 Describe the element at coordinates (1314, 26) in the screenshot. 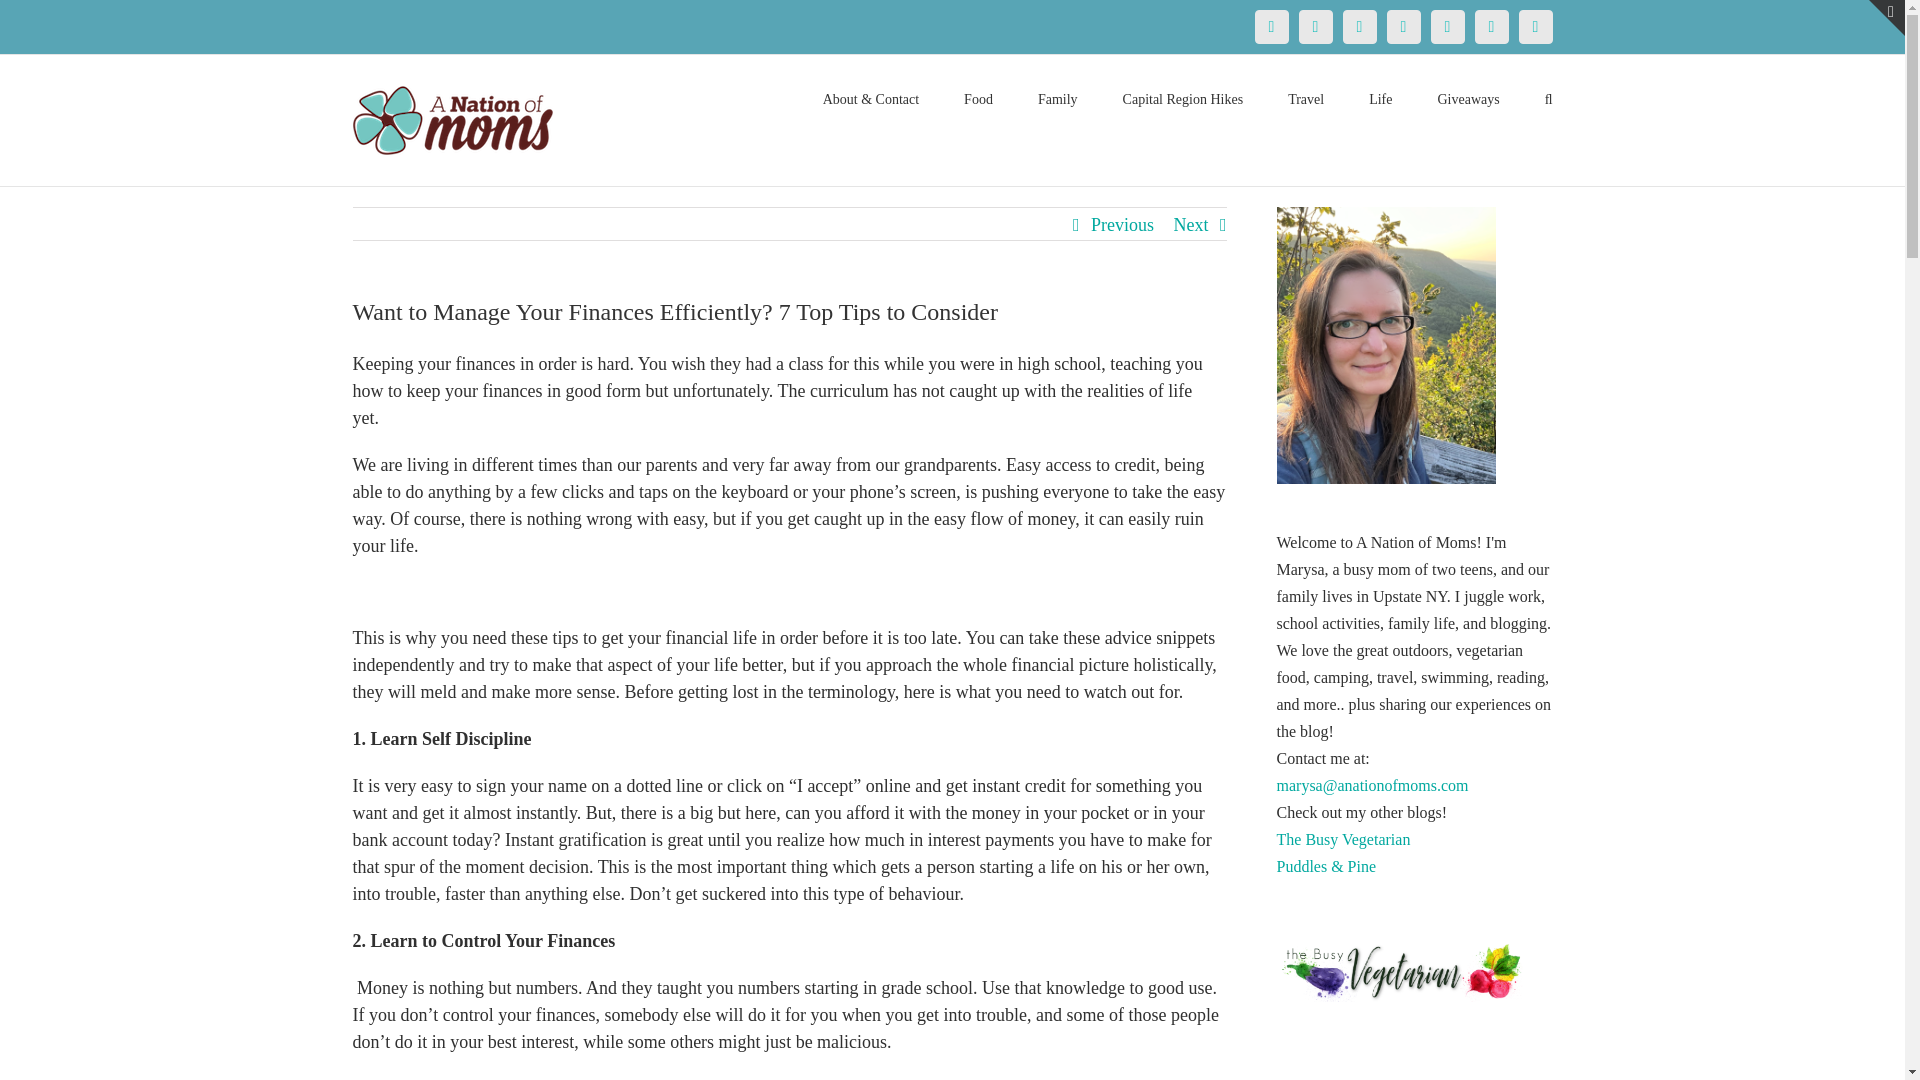

I see `Twitter` at that location.